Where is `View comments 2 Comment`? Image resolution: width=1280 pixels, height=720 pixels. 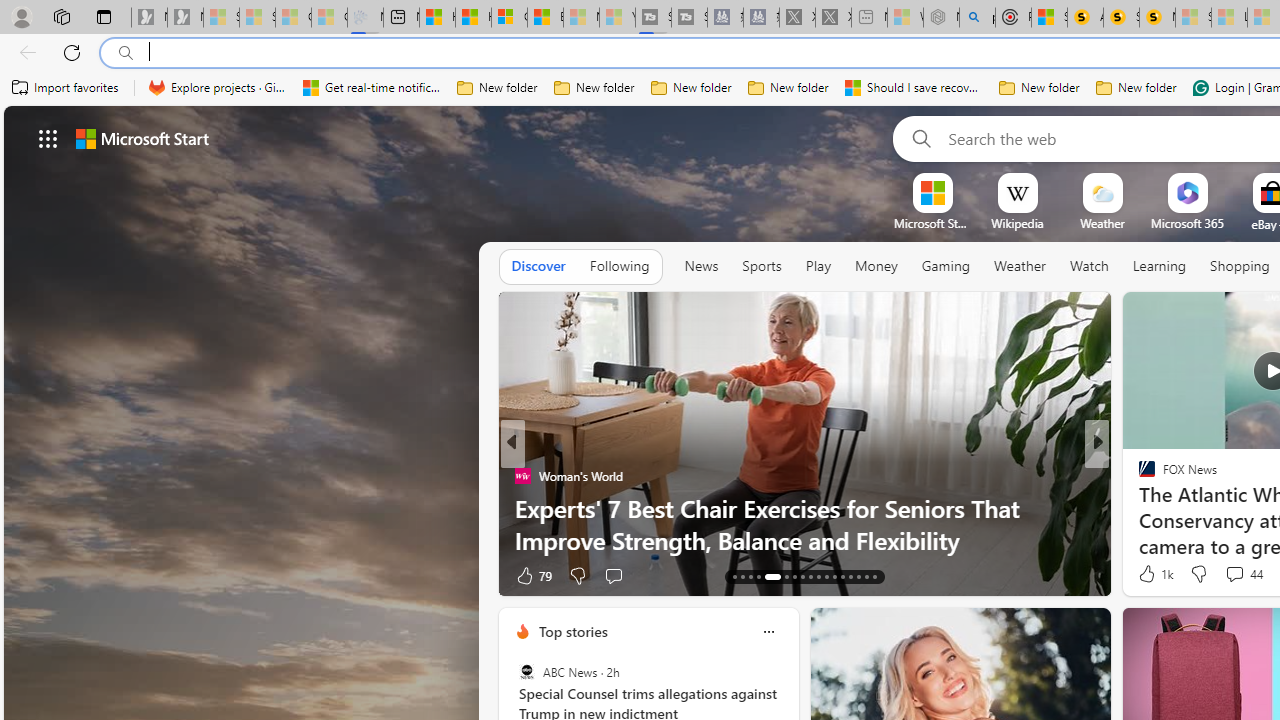
View comments 2 Comment is located at coordinates (1234, 574).